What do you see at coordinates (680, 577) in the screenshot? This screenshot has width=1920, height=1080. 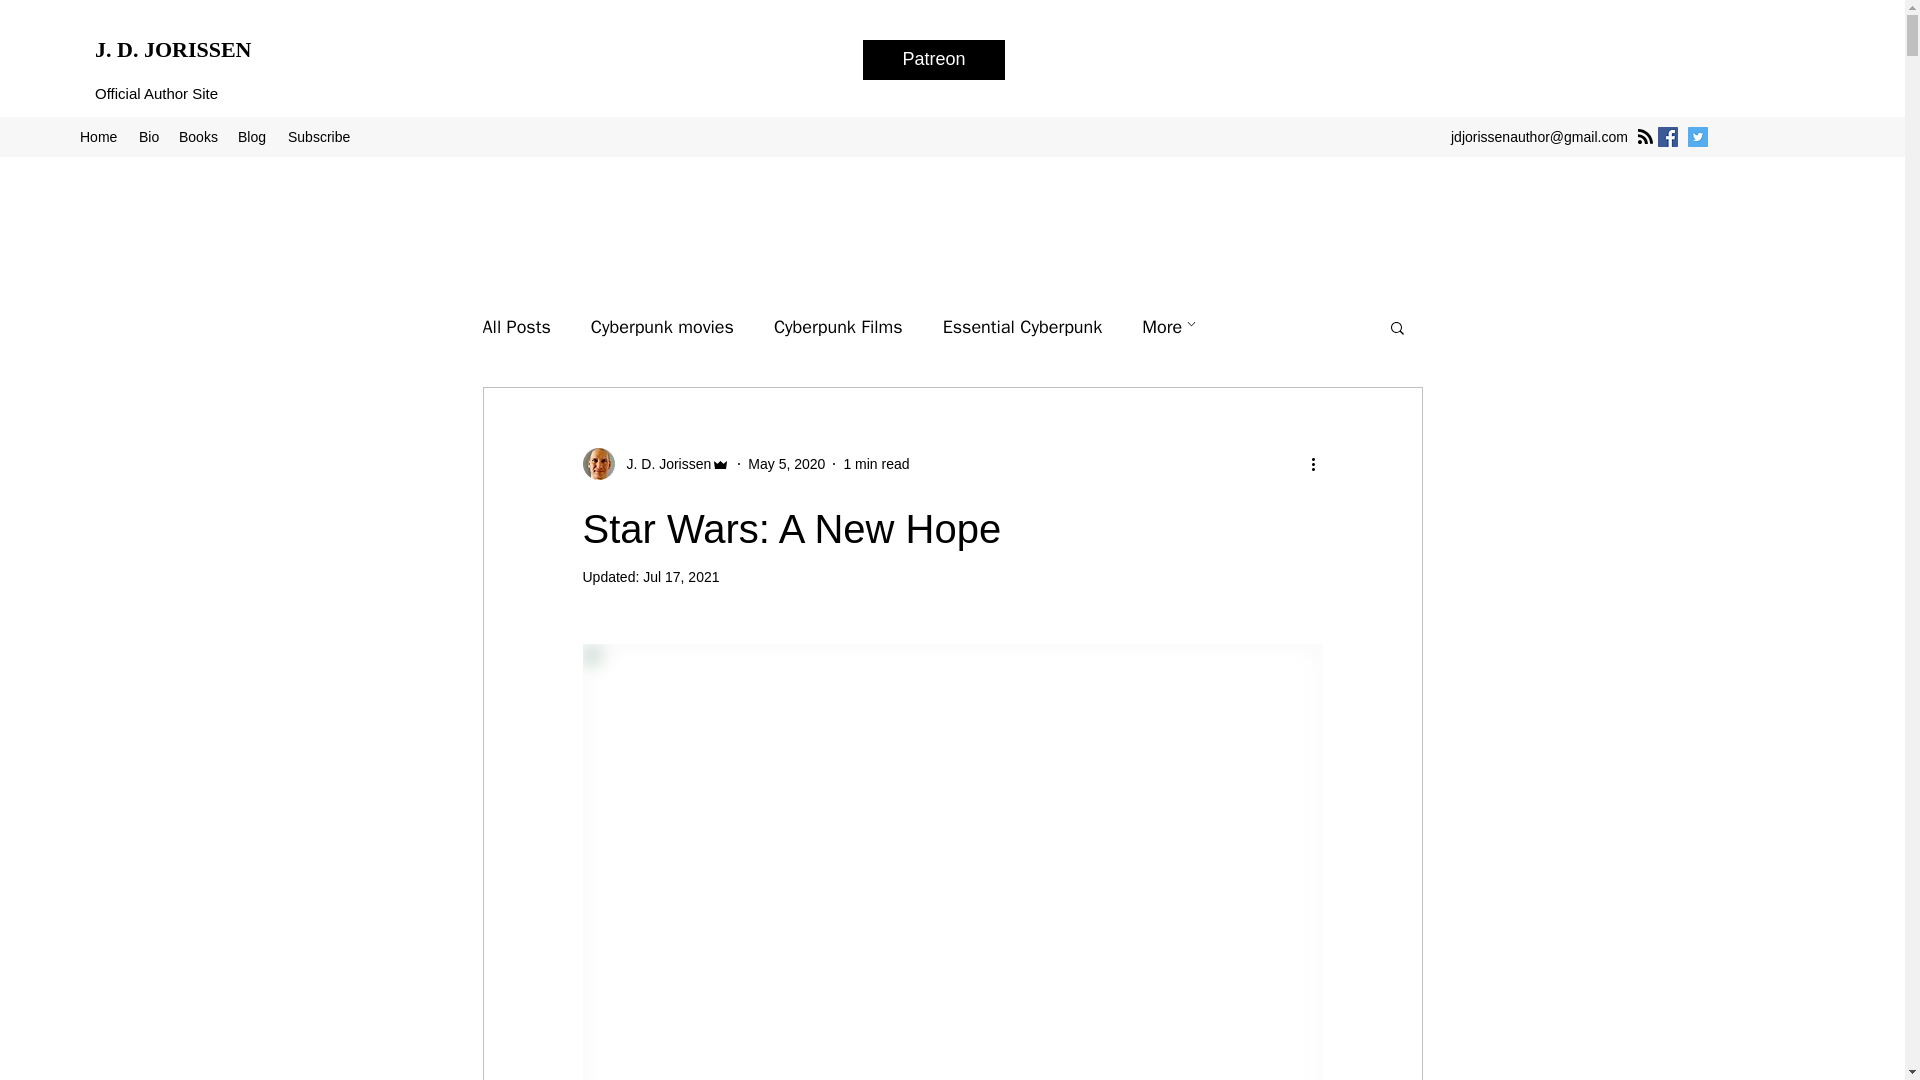 I see `Jul 17, 2021` at bounding box center [680, 577].